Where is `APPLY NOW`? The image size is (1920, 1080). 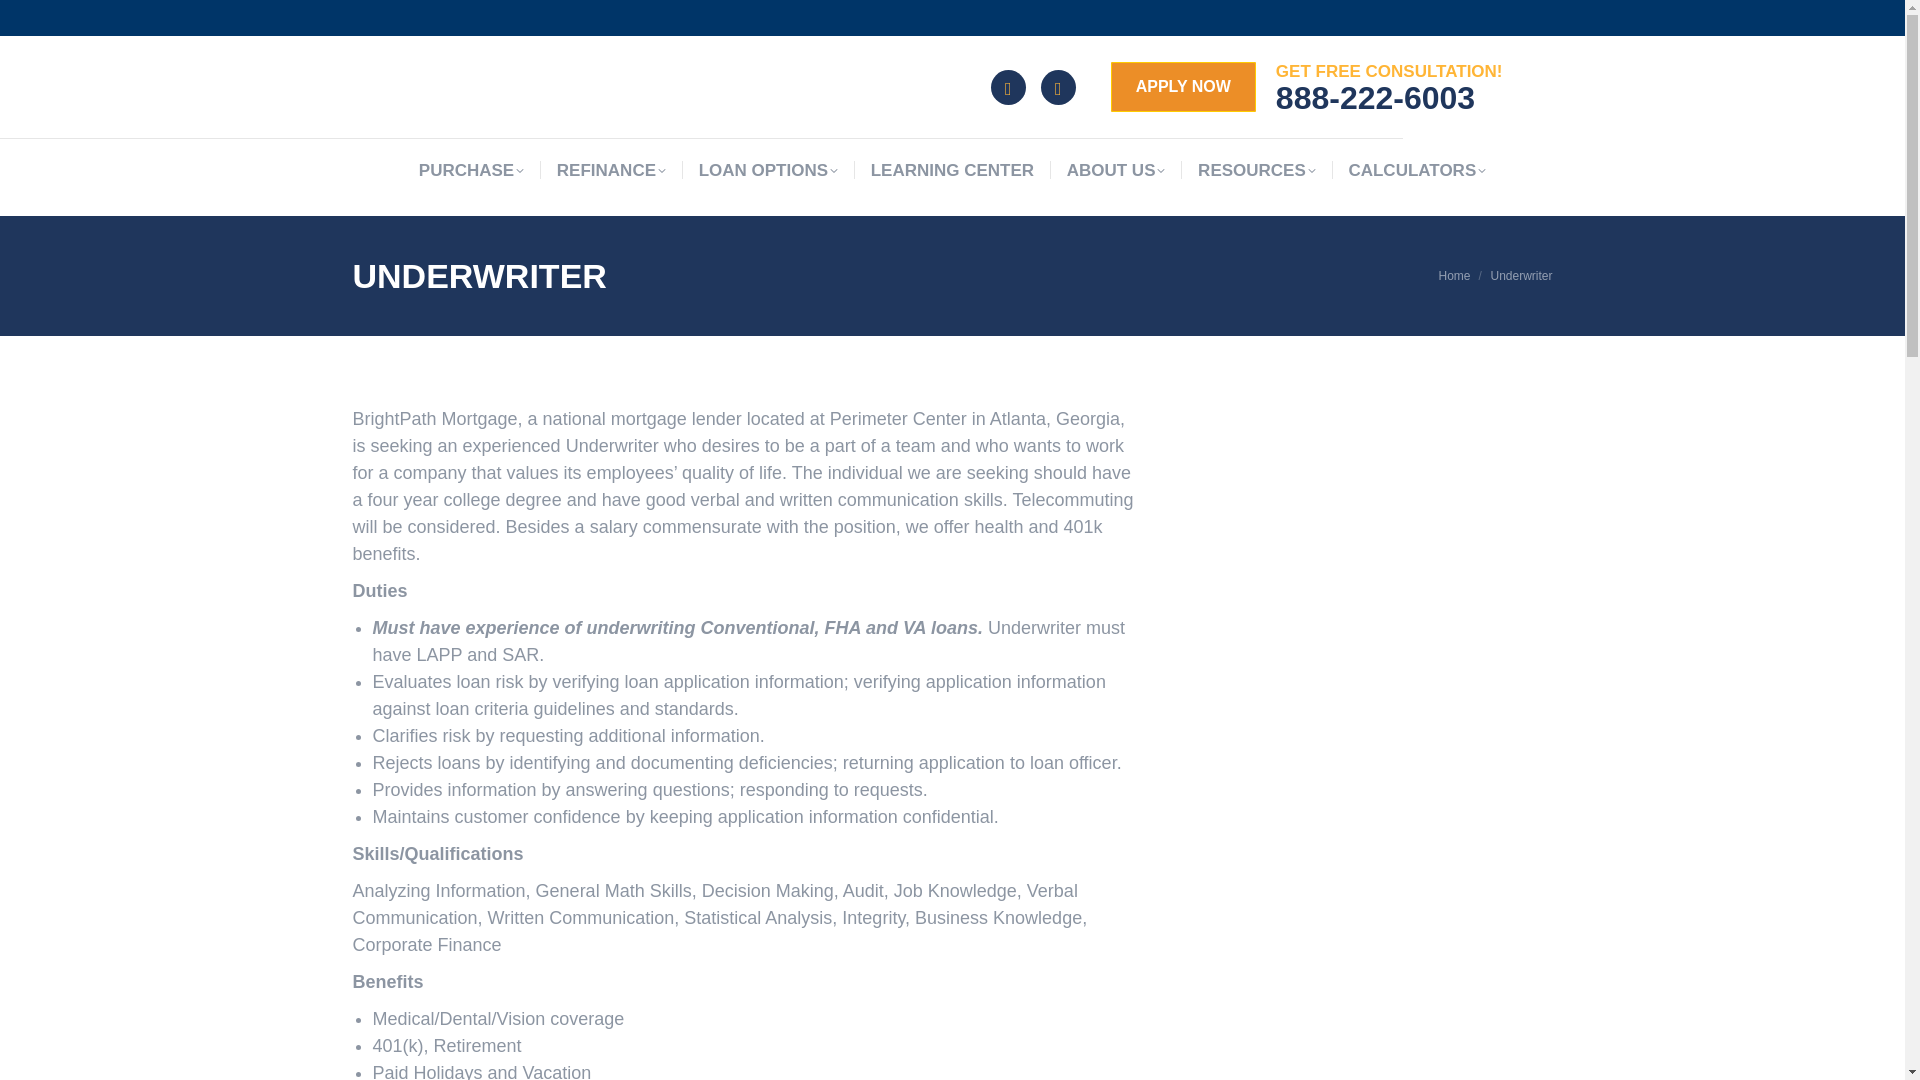
APPLY NOW is located at coordinates (1183, 86).